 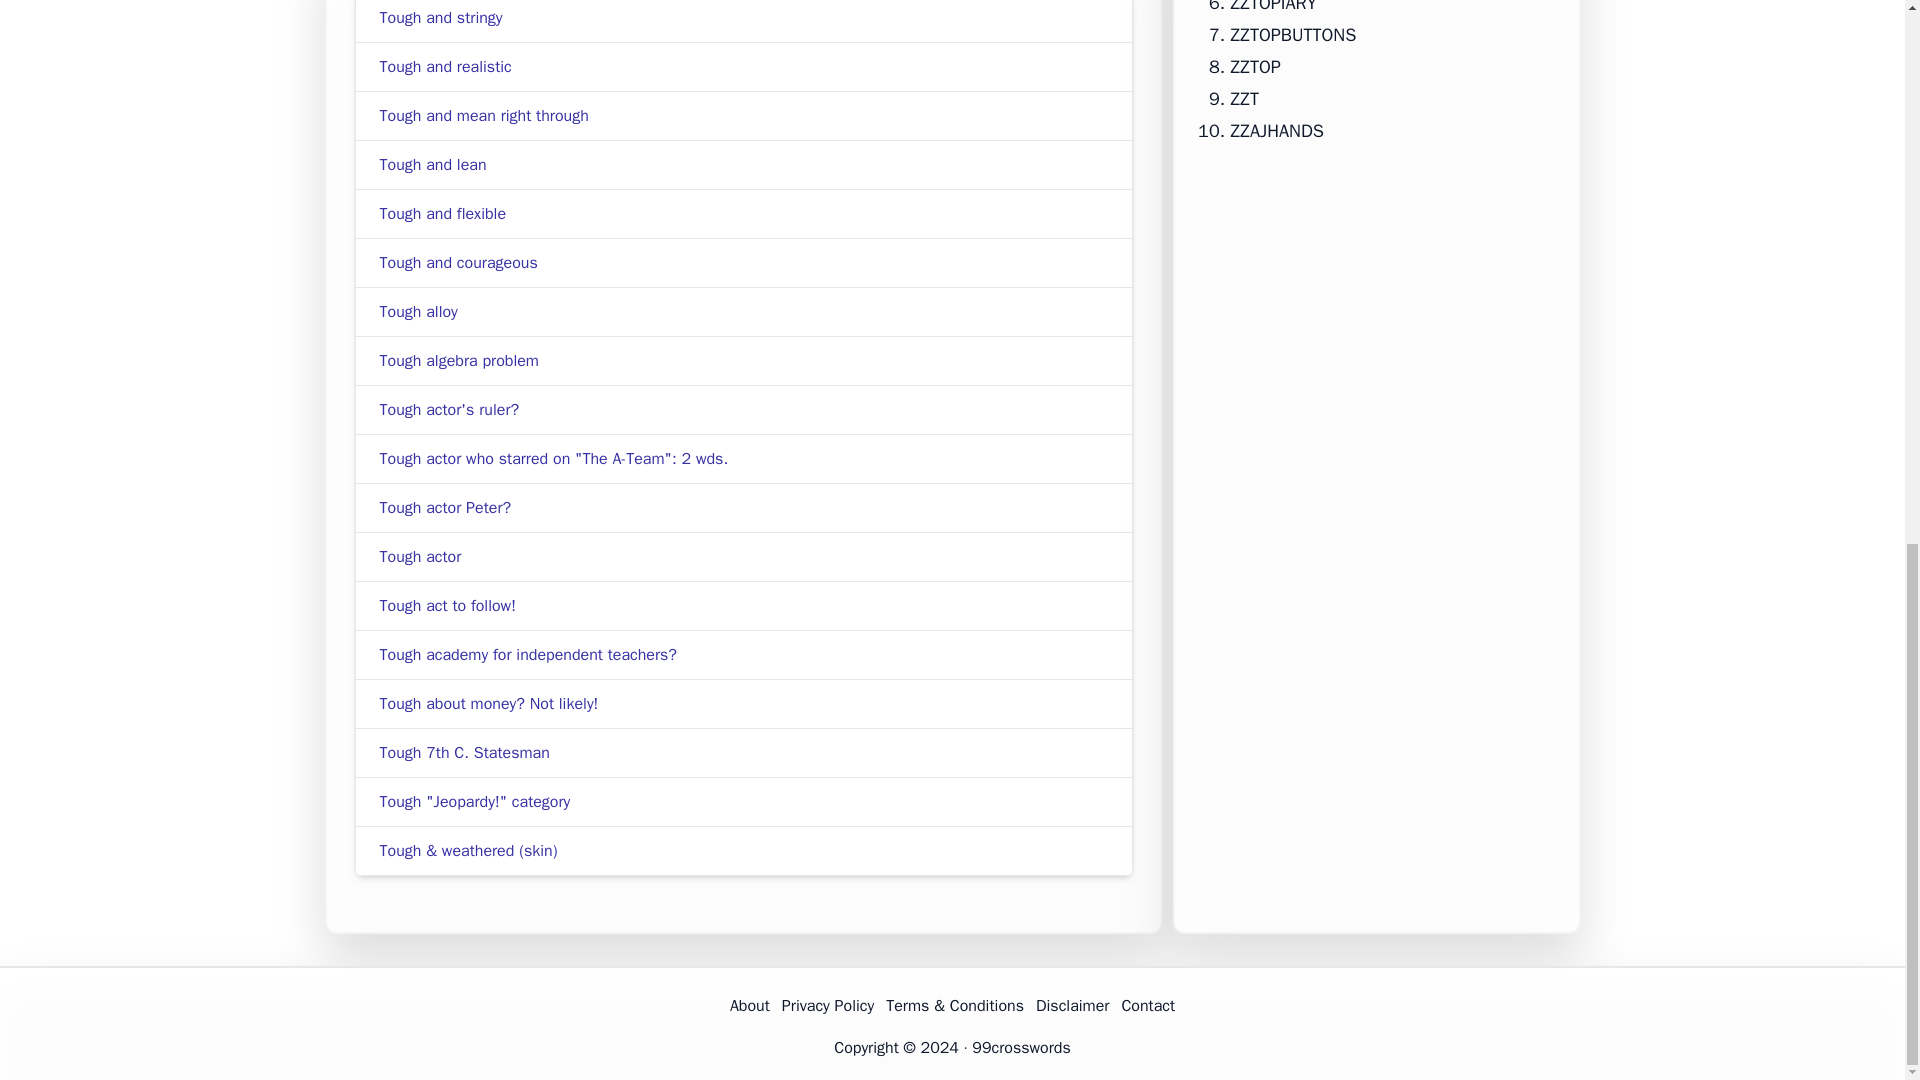 I want to click on Tough and stringy, so click(x=442, y=18).